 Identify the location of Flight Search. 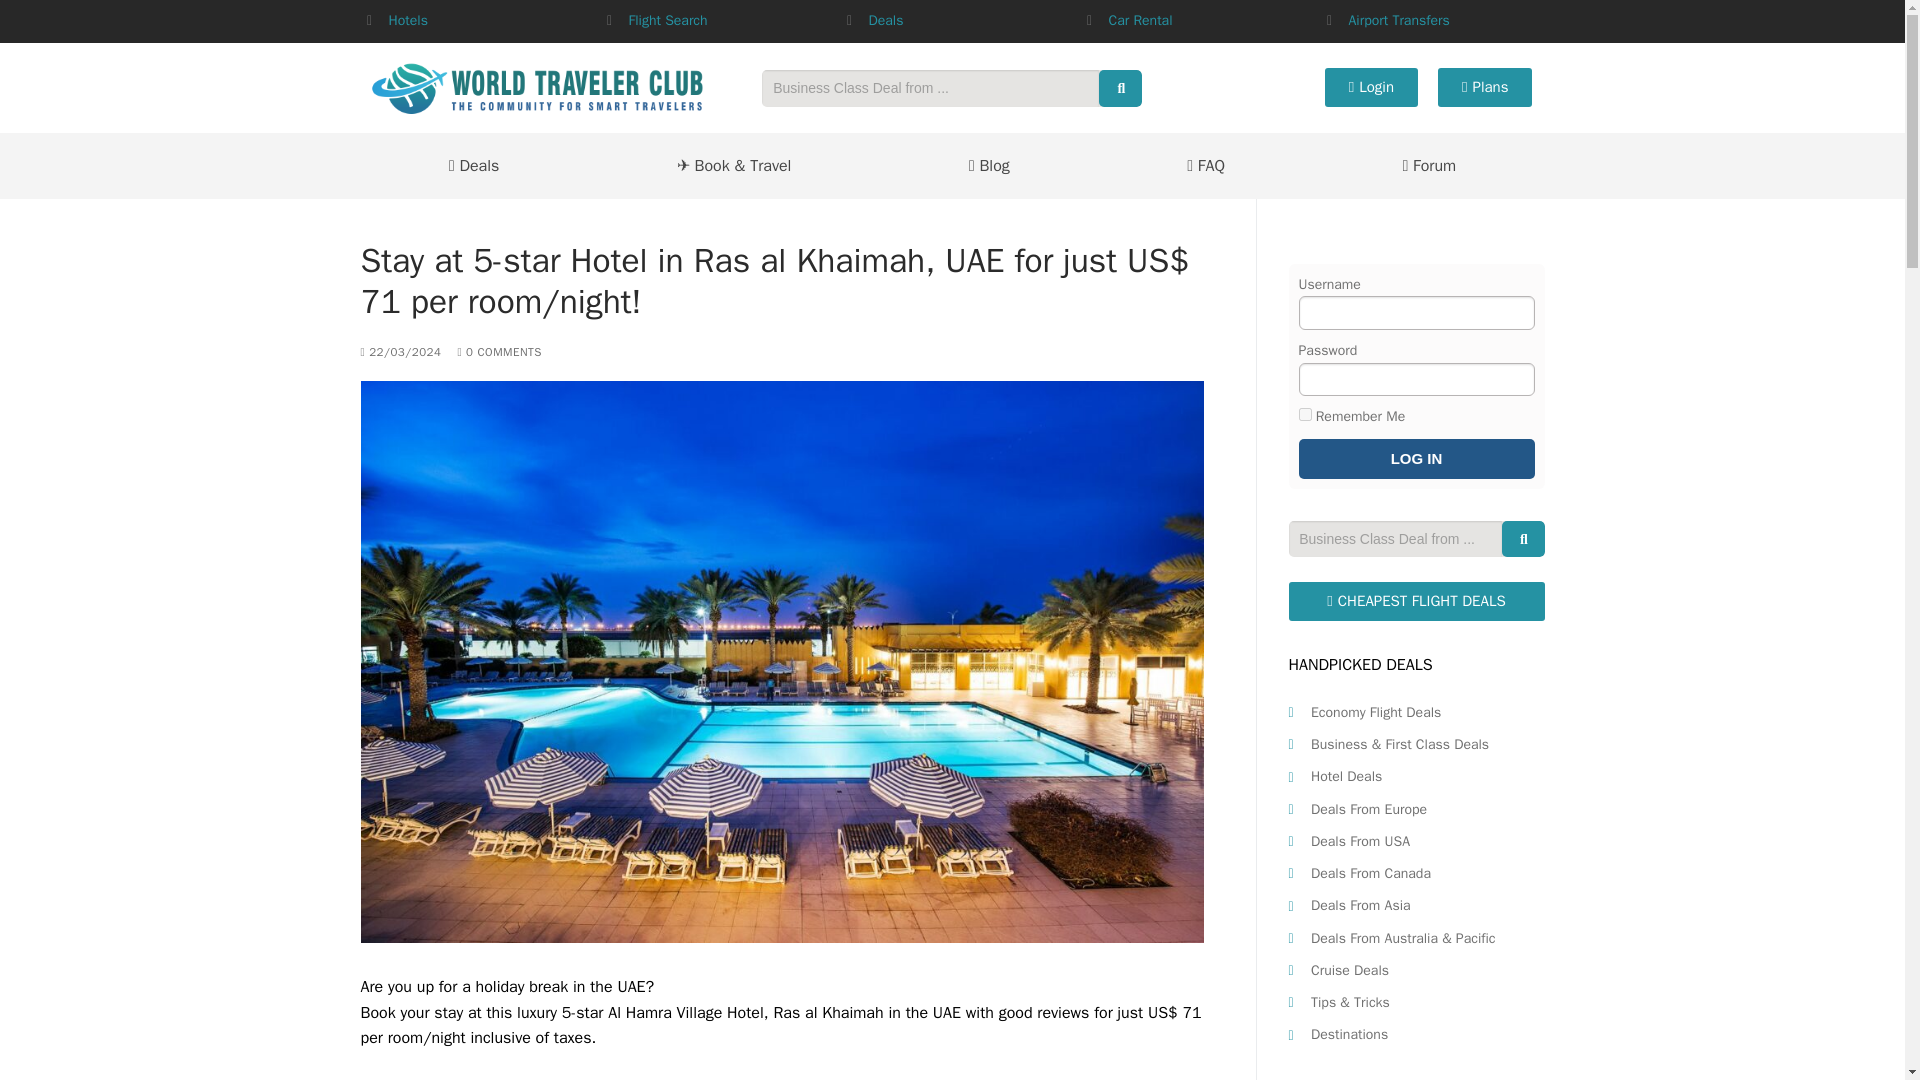
(666, 20).